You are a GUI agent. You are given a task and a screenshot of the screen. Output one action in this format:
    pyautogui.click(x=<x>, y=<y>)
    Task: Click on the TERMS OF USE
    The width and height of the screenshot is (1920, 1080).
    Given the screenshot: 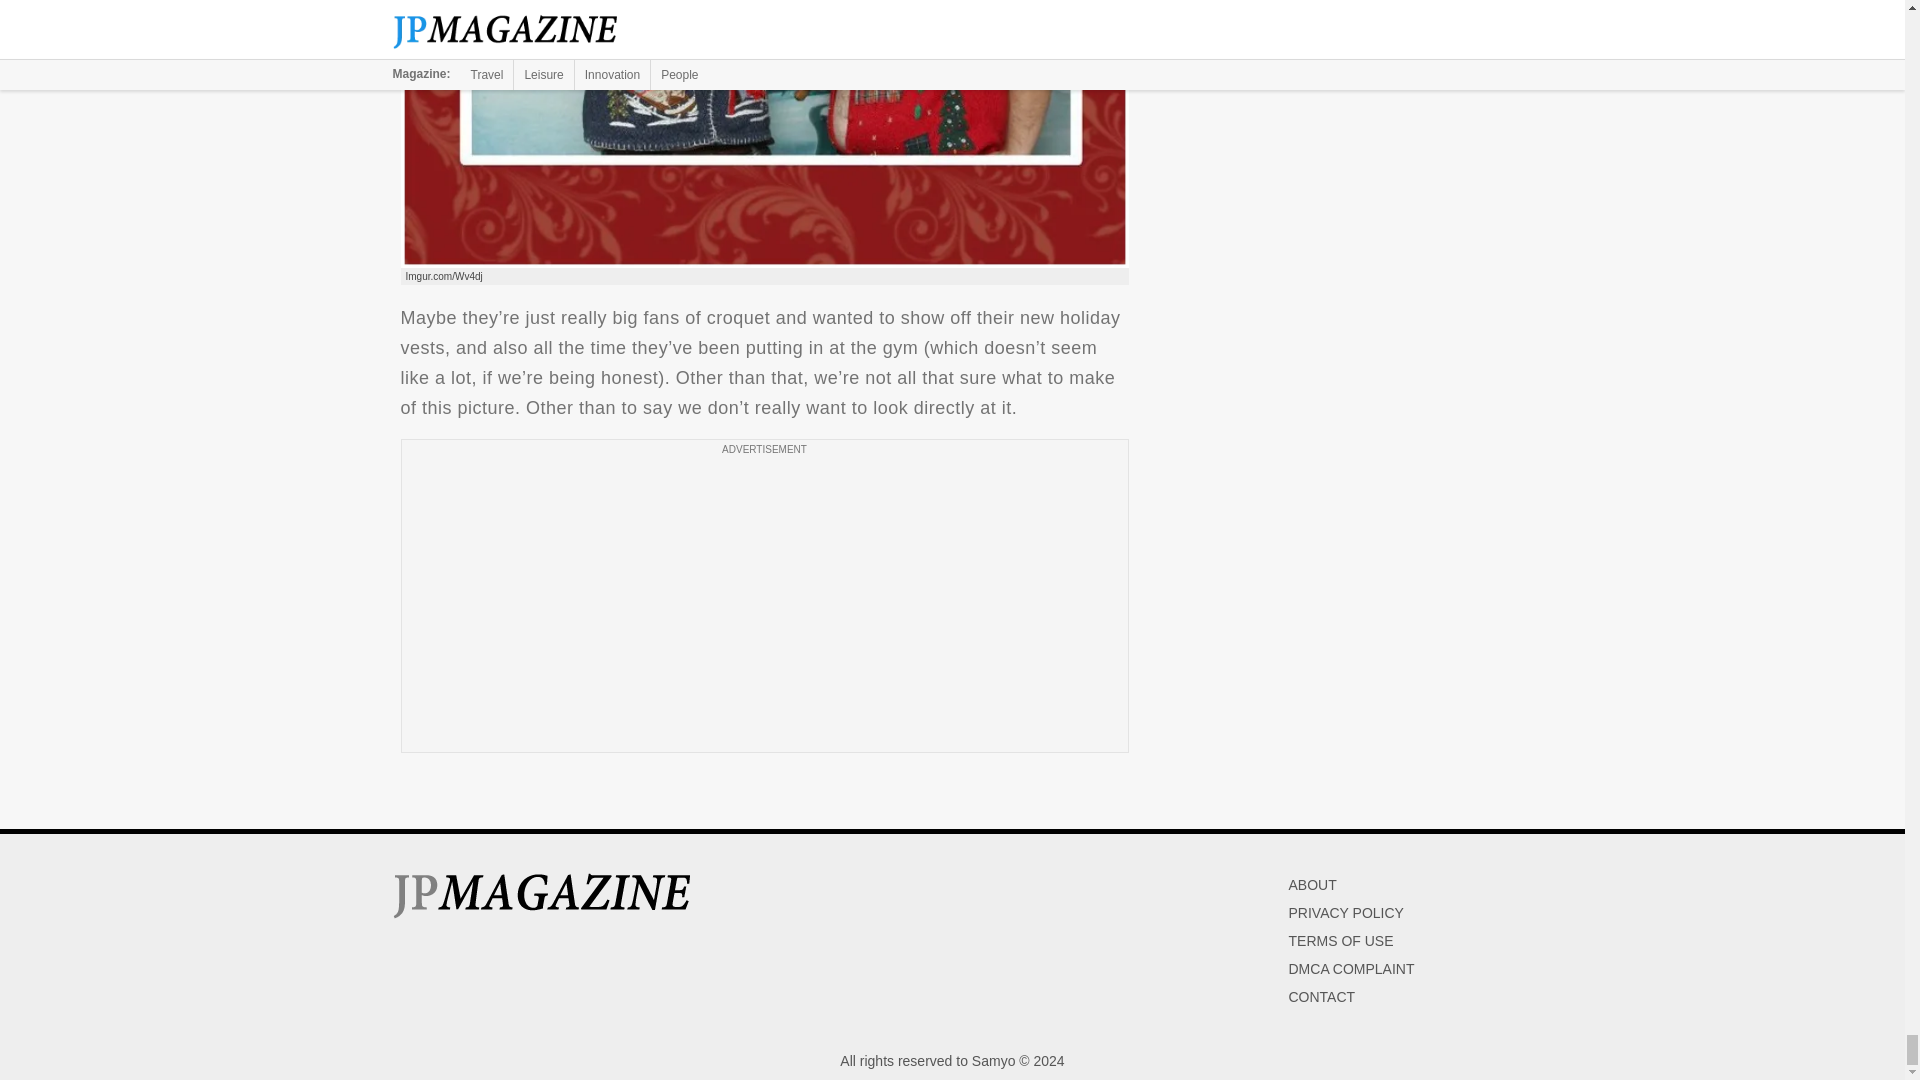 What is the action you would take?
    pyautogui.click(x=1340, y=941)
    